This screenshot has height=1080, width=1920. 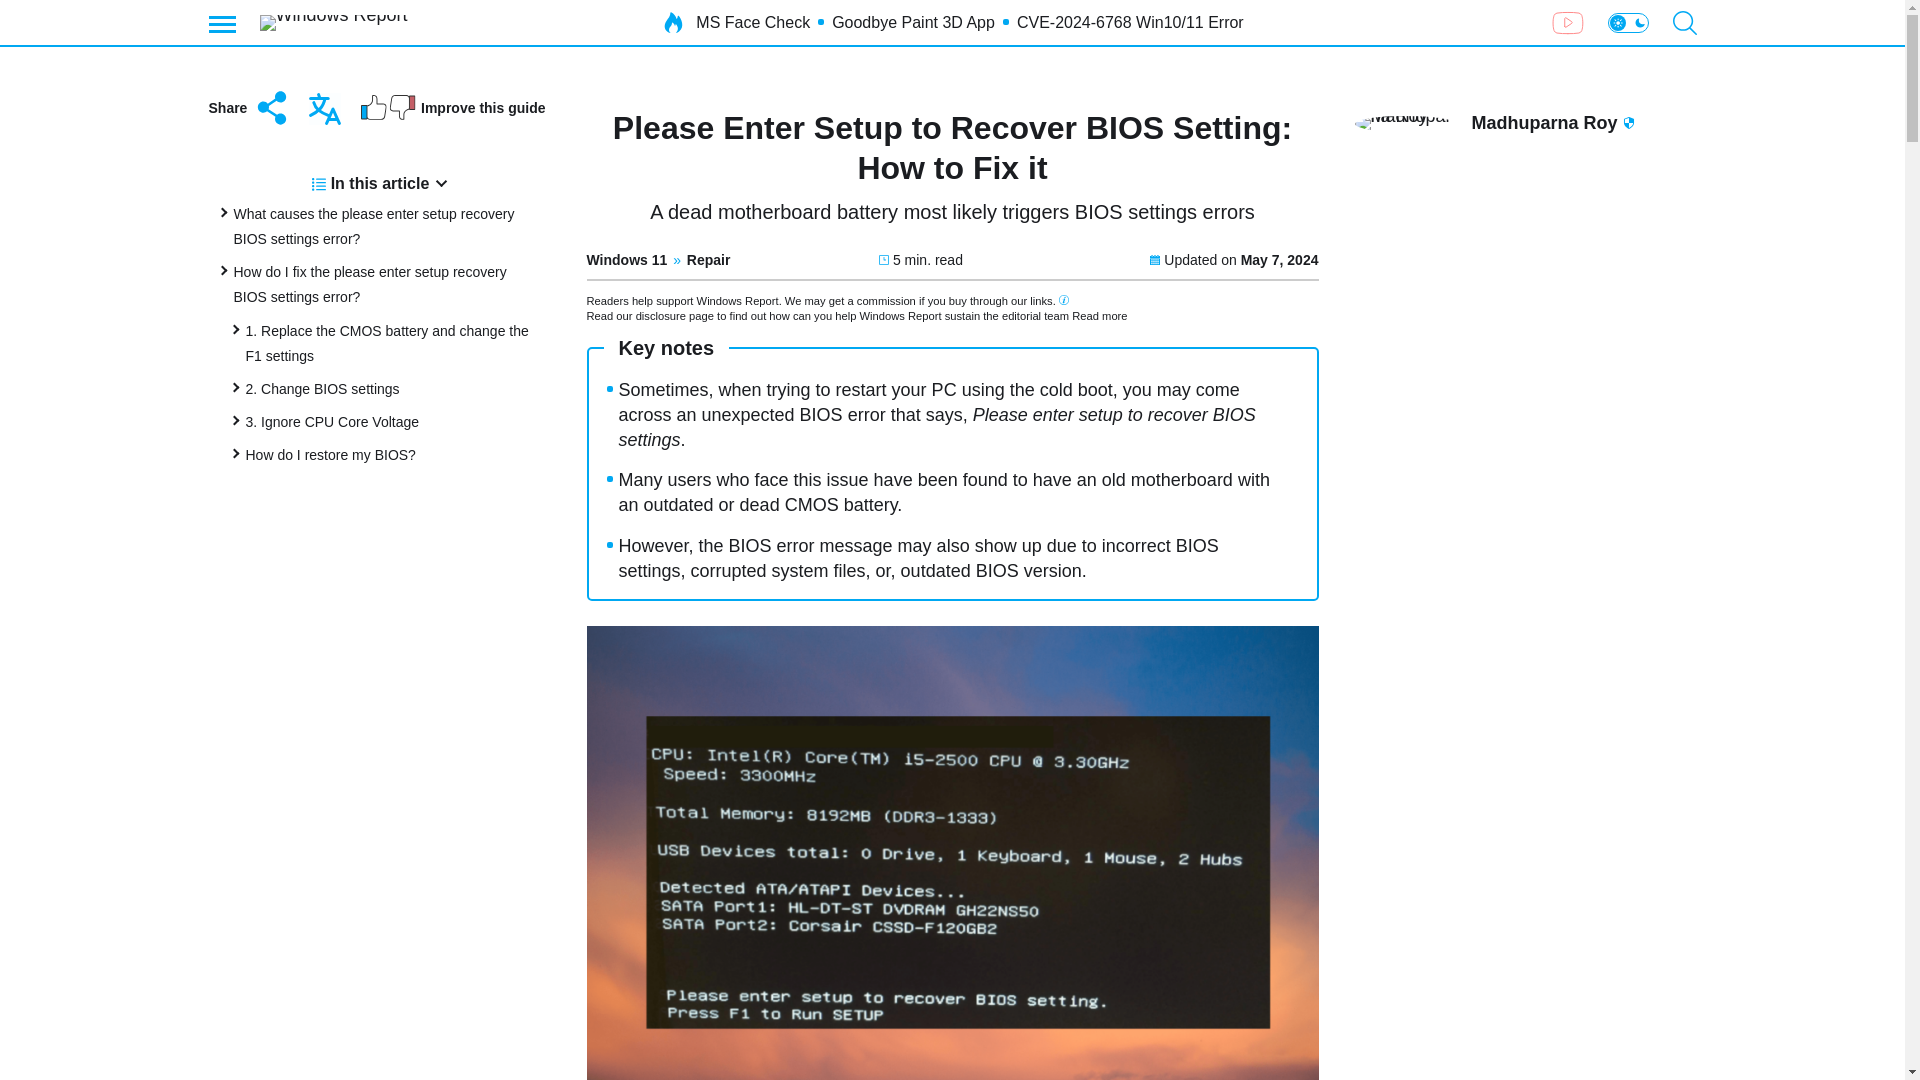 I want to click on Goodbye Paint 3D App, so click(x=912, y=23).